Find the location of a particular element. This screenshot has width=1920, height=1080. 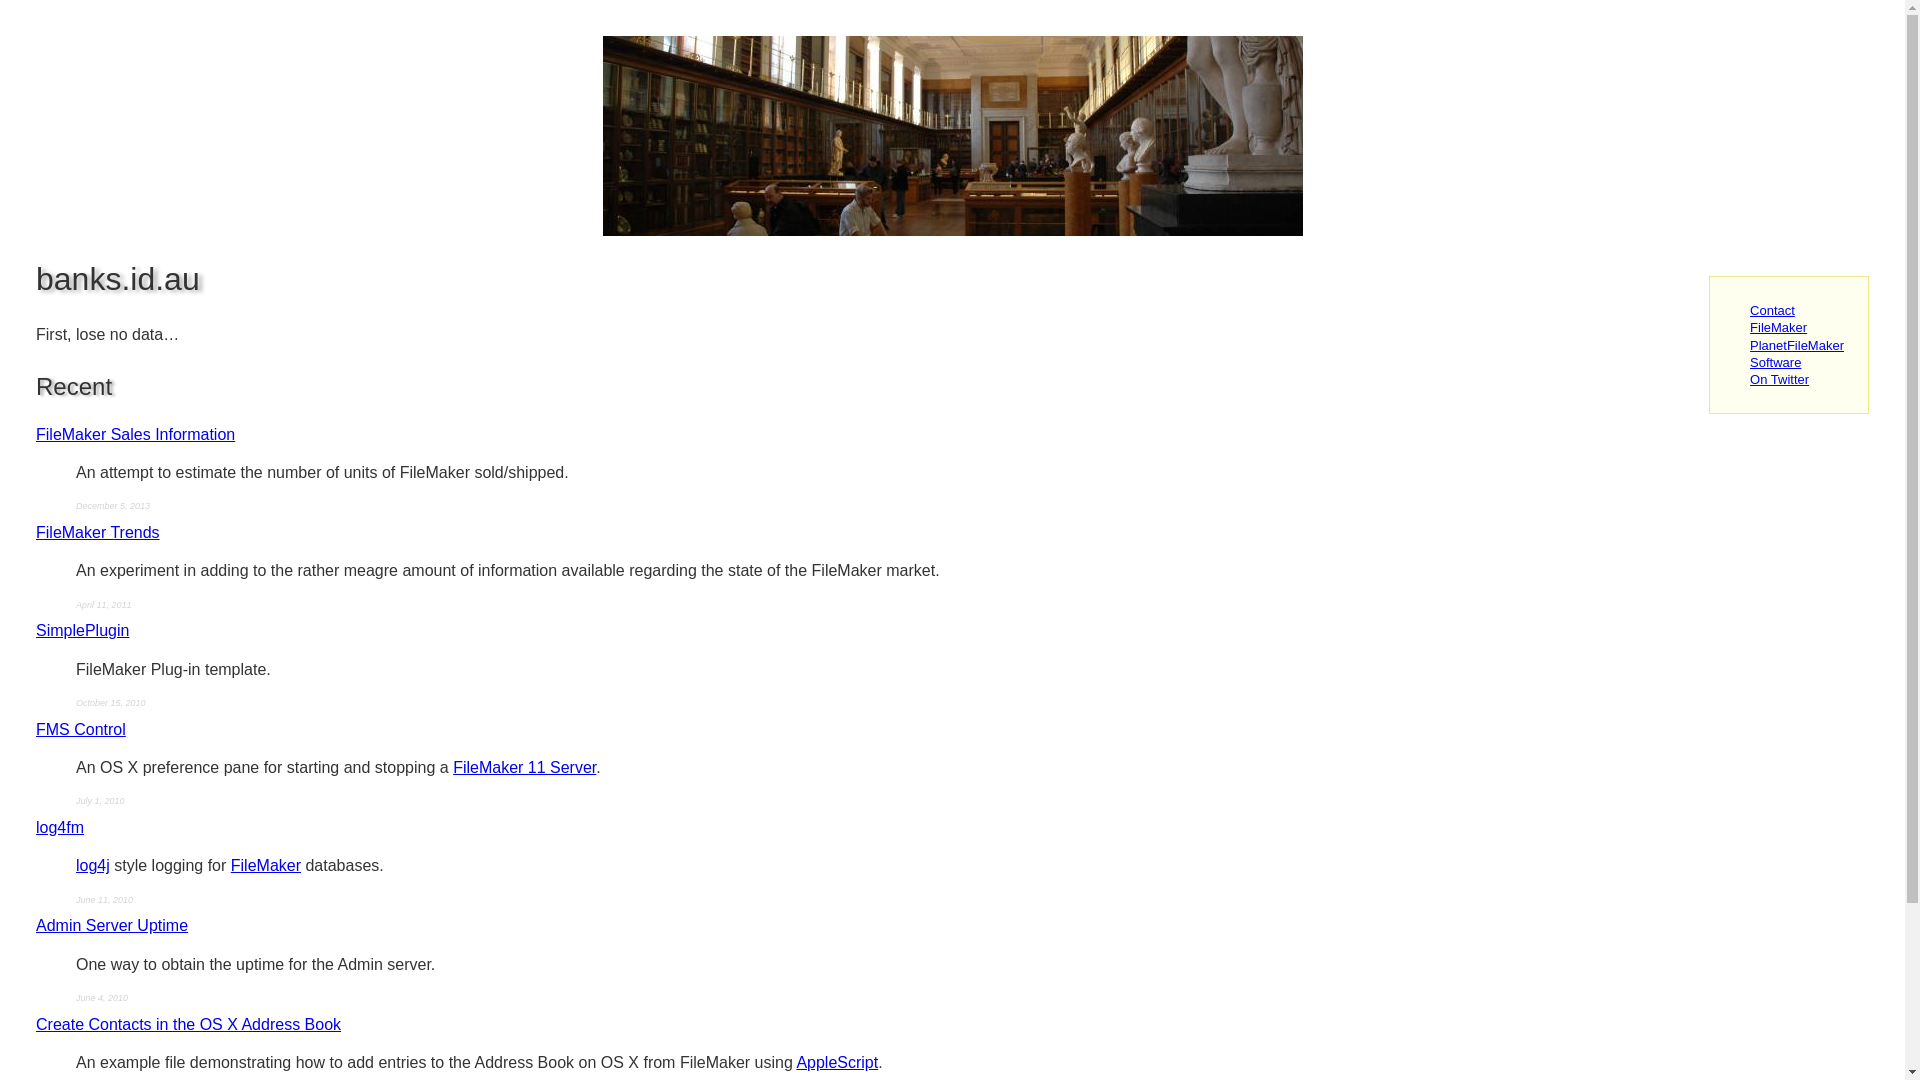

FMS Control is located at coordinates (81, 730).